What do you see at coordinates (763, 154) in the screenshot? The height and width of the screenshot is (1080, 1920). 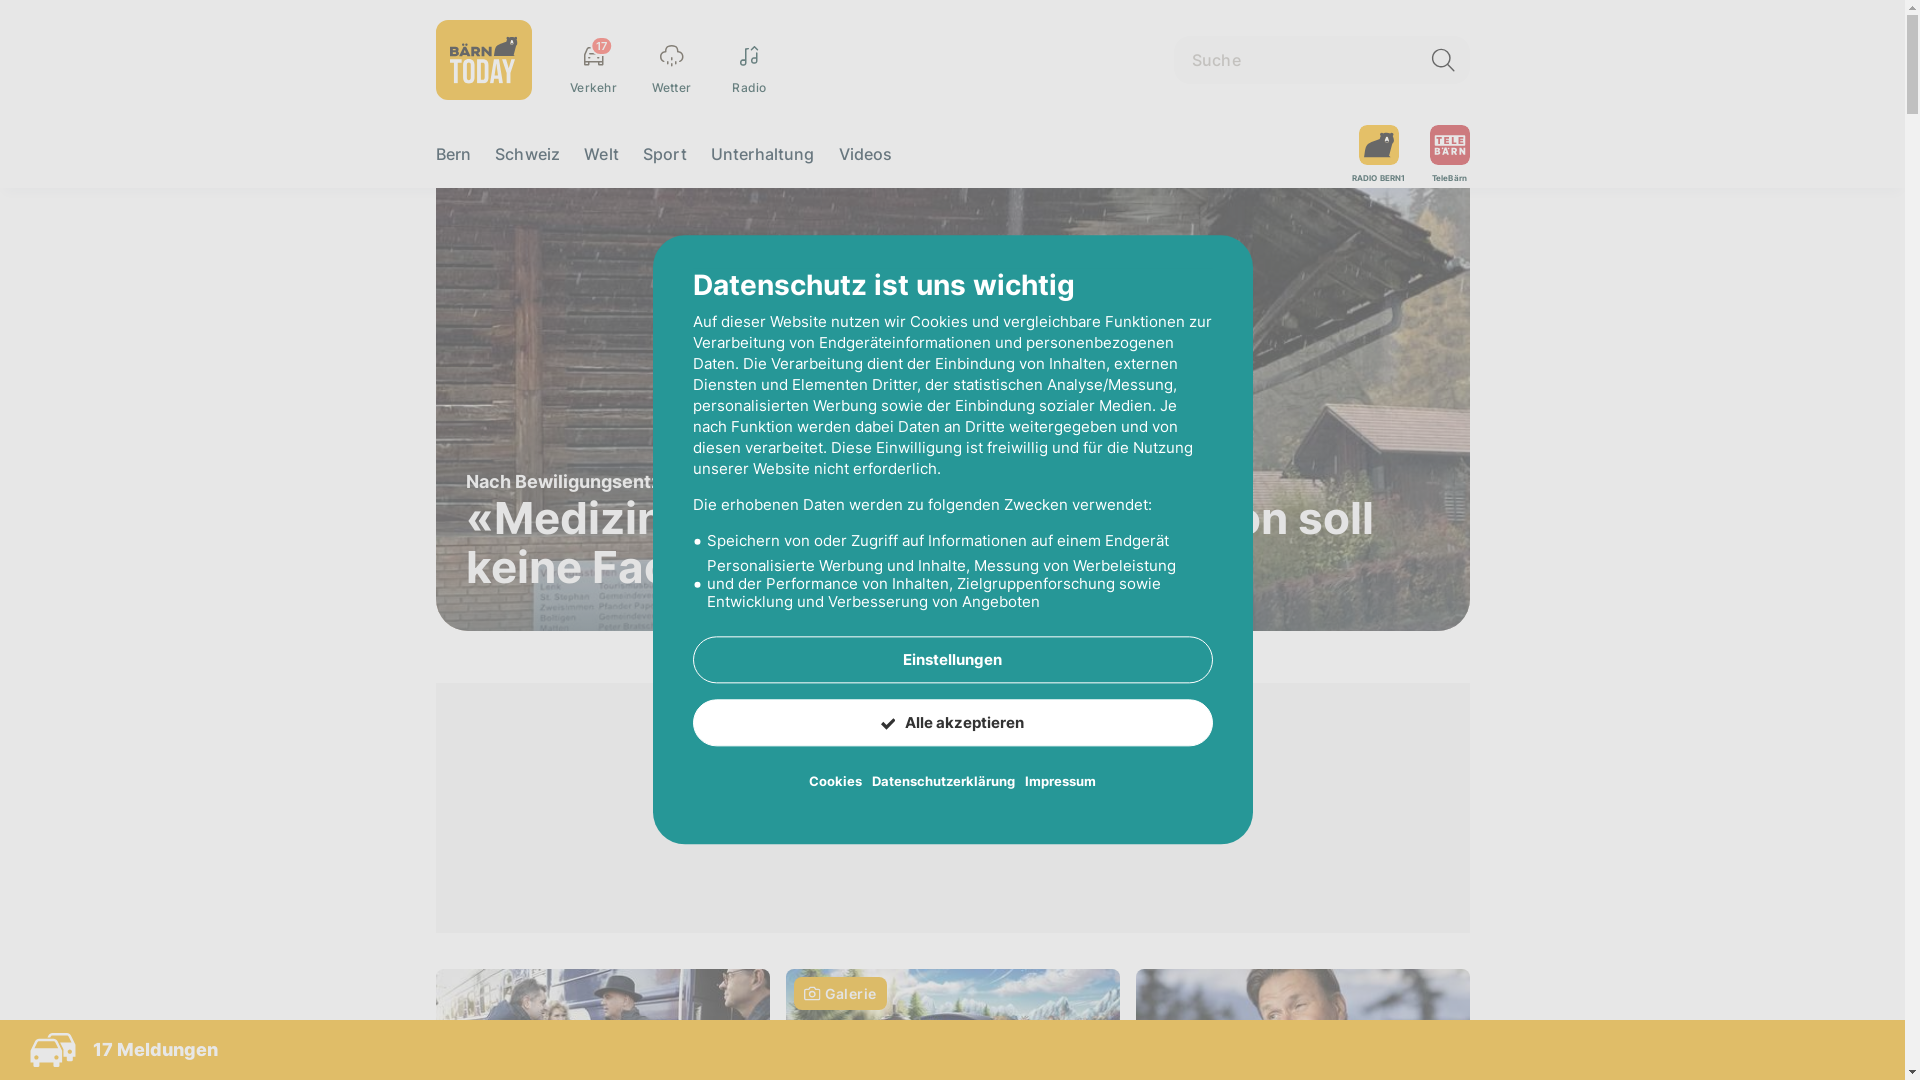 I see `Unterhaltung` at bounding box center [763, 154].